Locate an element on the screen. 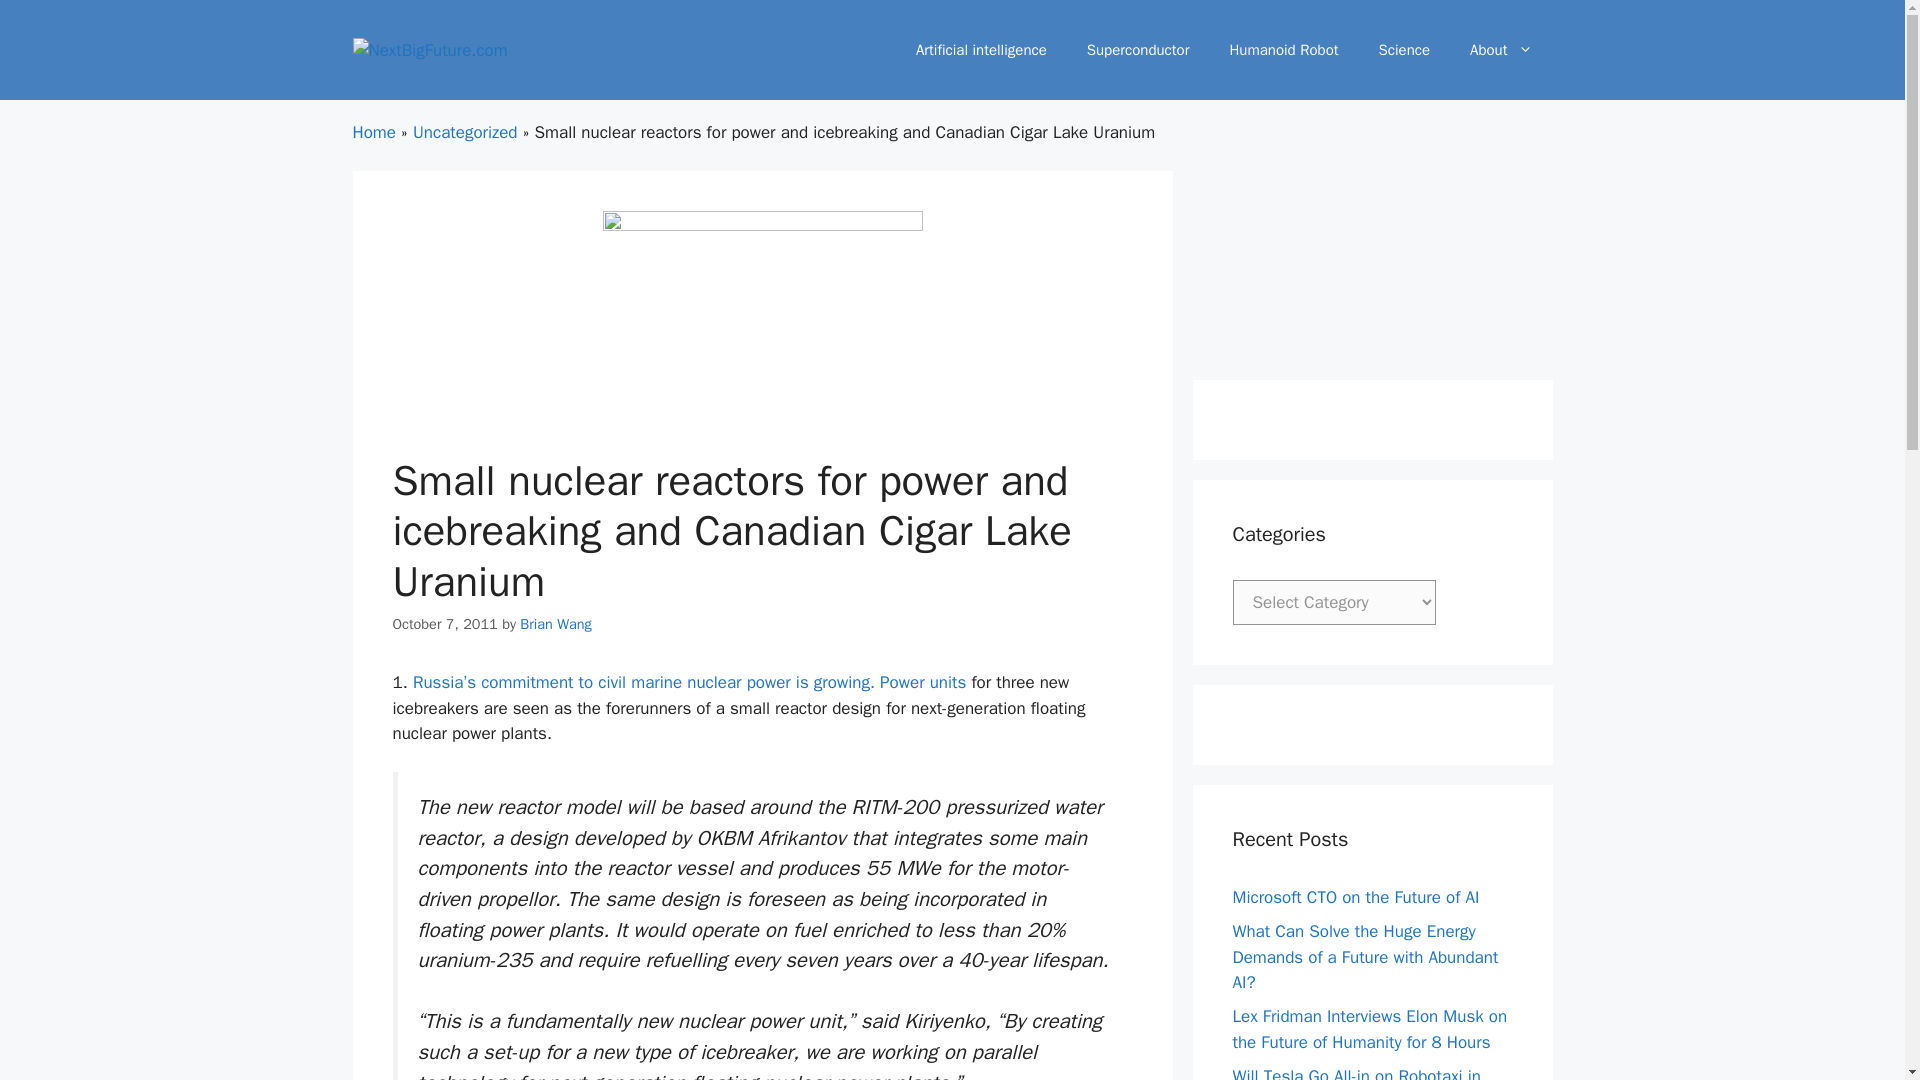 The image size is (1920, 1080). Science is located at coordinates (1405, 50).